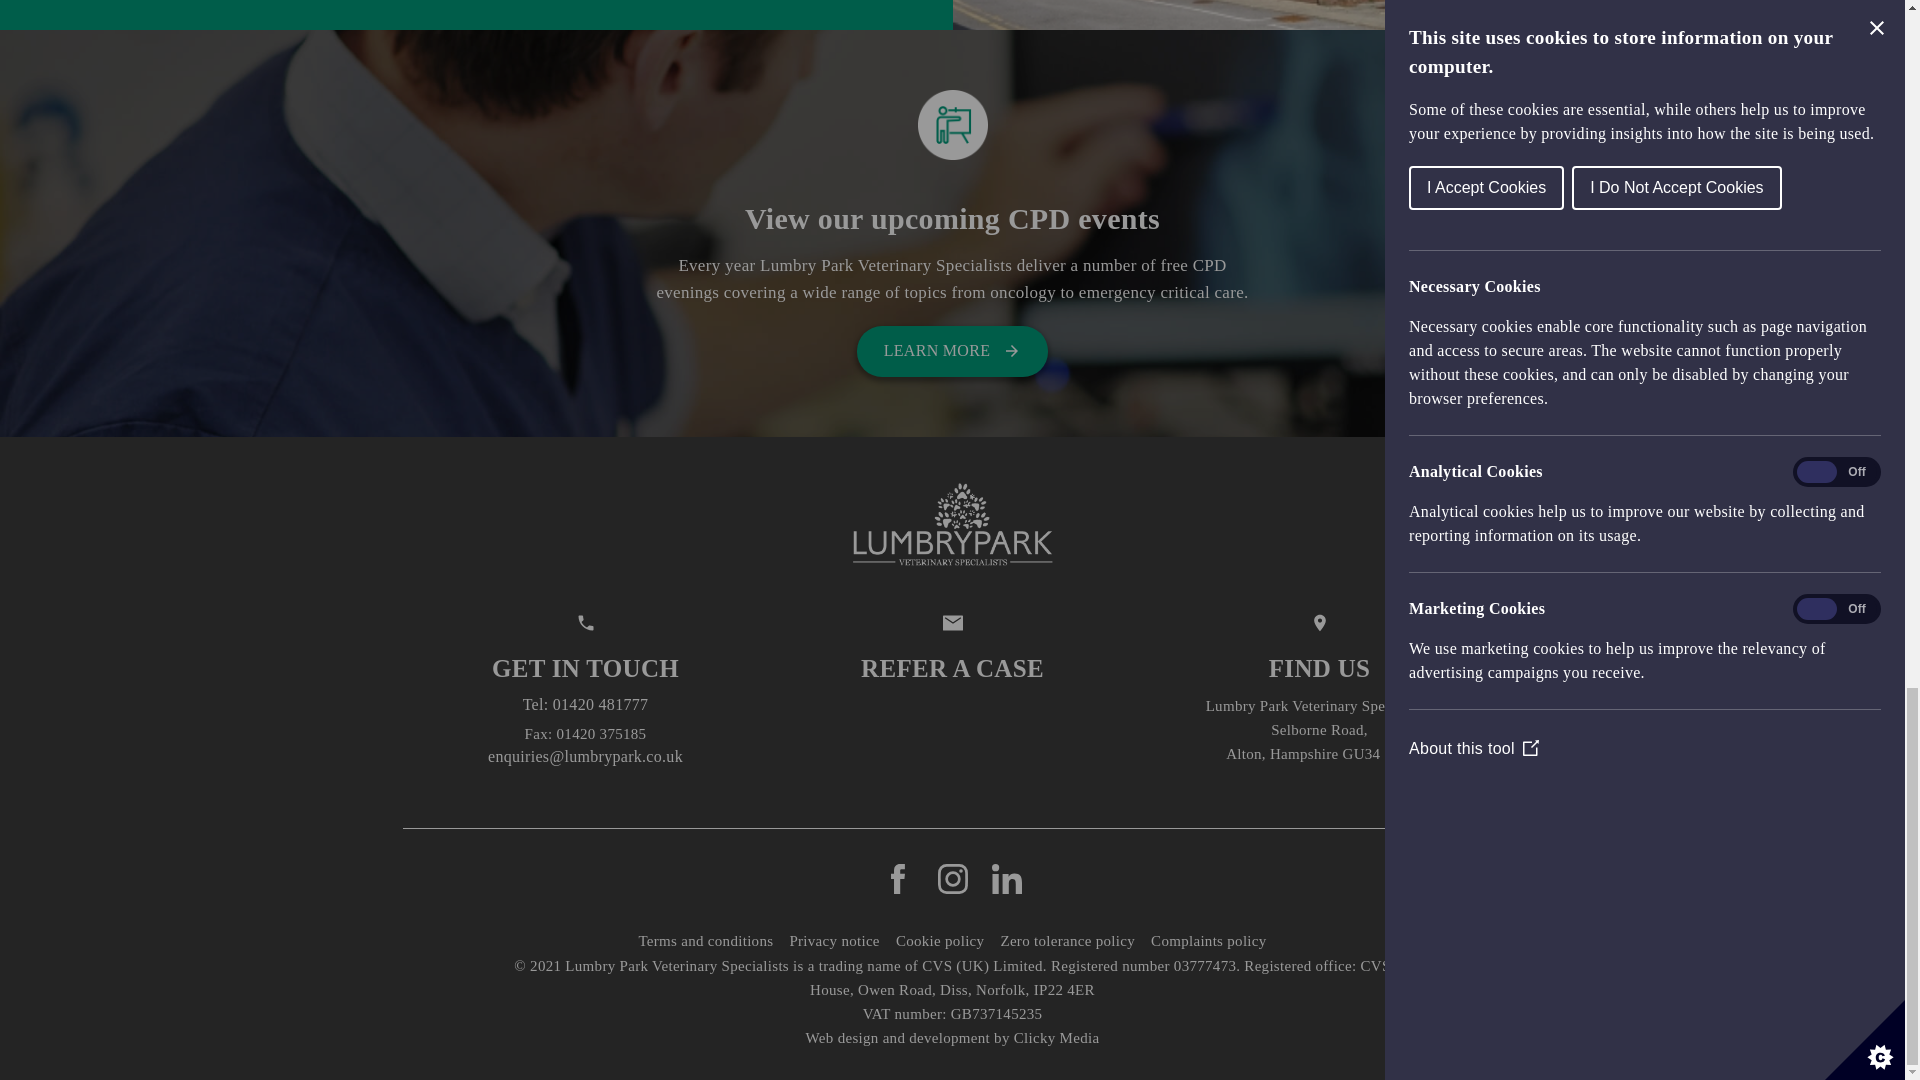 Image resolution: width=1920 pixels, height=1080 pixels. What do you see at coordinates (1208, 940) in the screenshot?
I see `Complaints policy` at bounding box center [1208, 940].